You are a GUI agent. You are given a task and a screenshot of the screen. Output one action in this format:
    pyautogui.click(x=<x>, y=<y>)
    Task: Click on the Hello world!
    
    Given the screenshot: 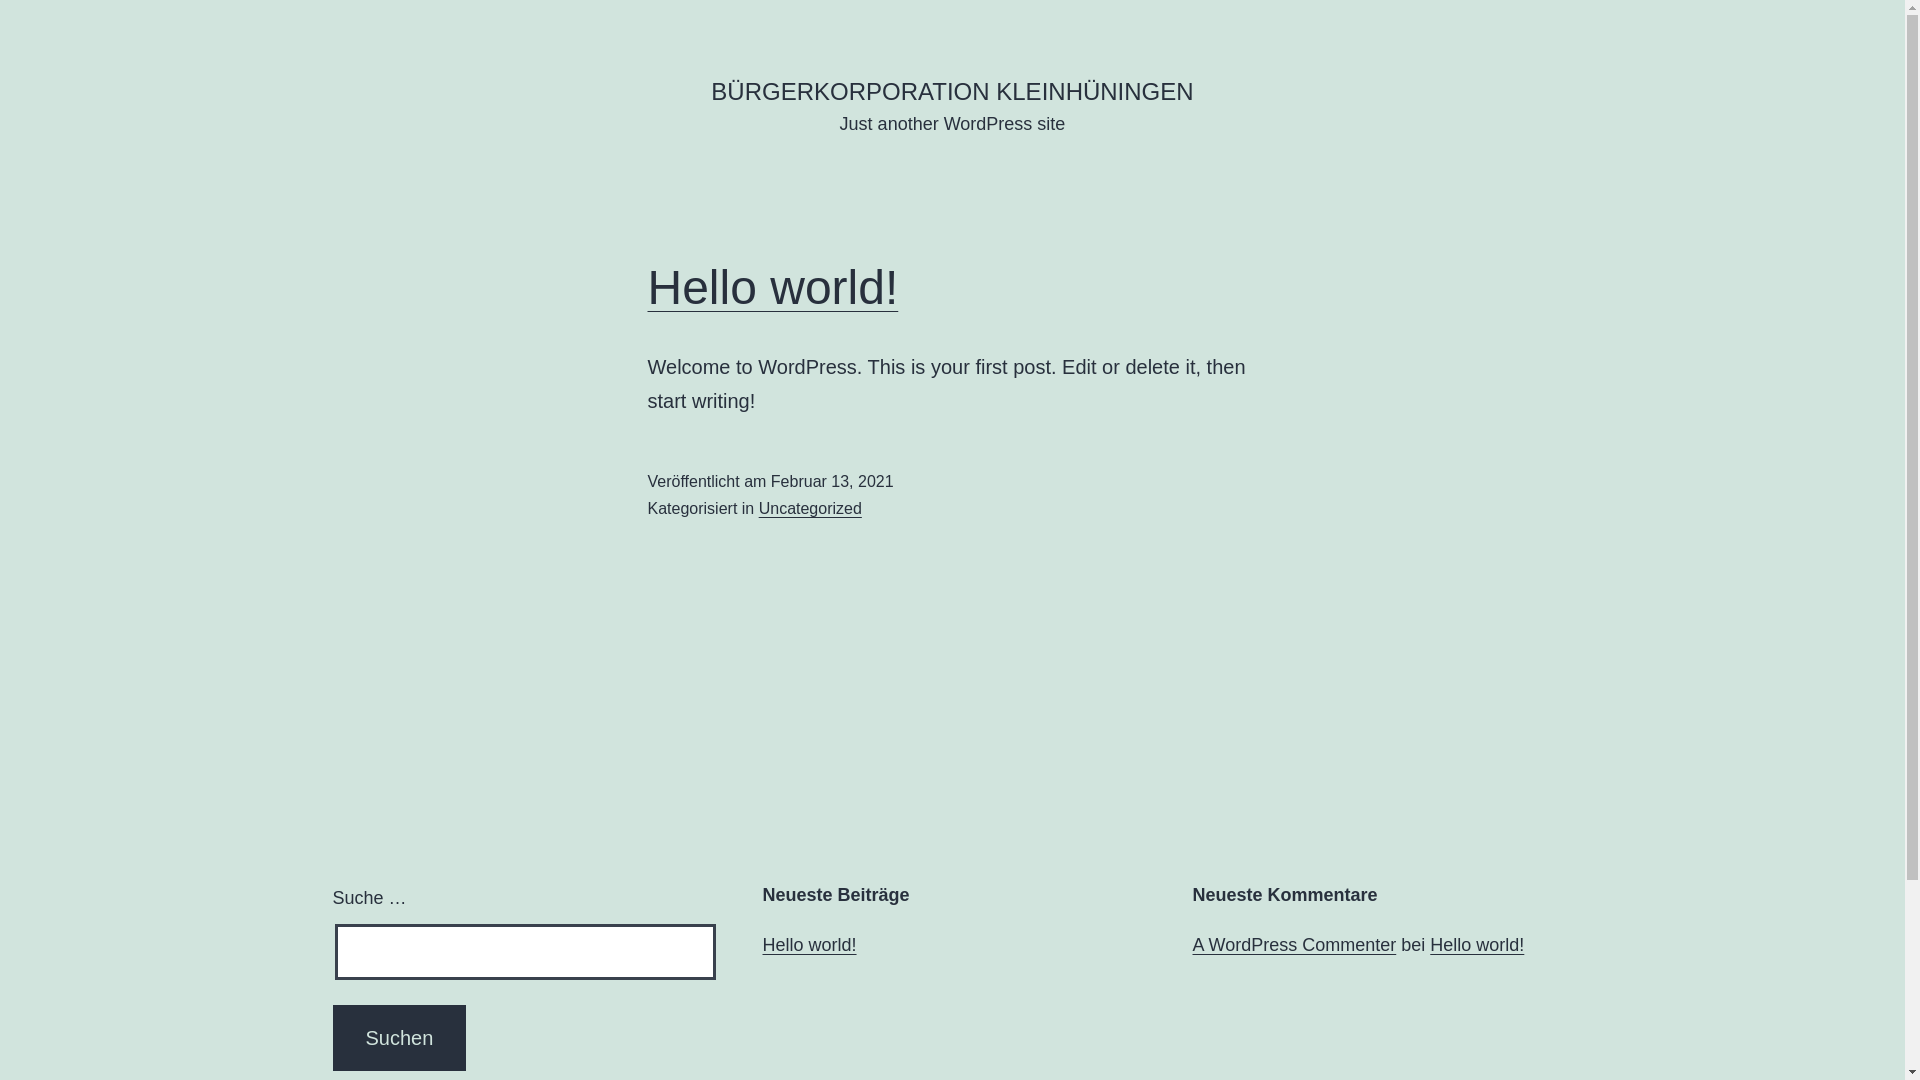 What is the action you would take?
    pyautogui.click(x=774, y=288)
    